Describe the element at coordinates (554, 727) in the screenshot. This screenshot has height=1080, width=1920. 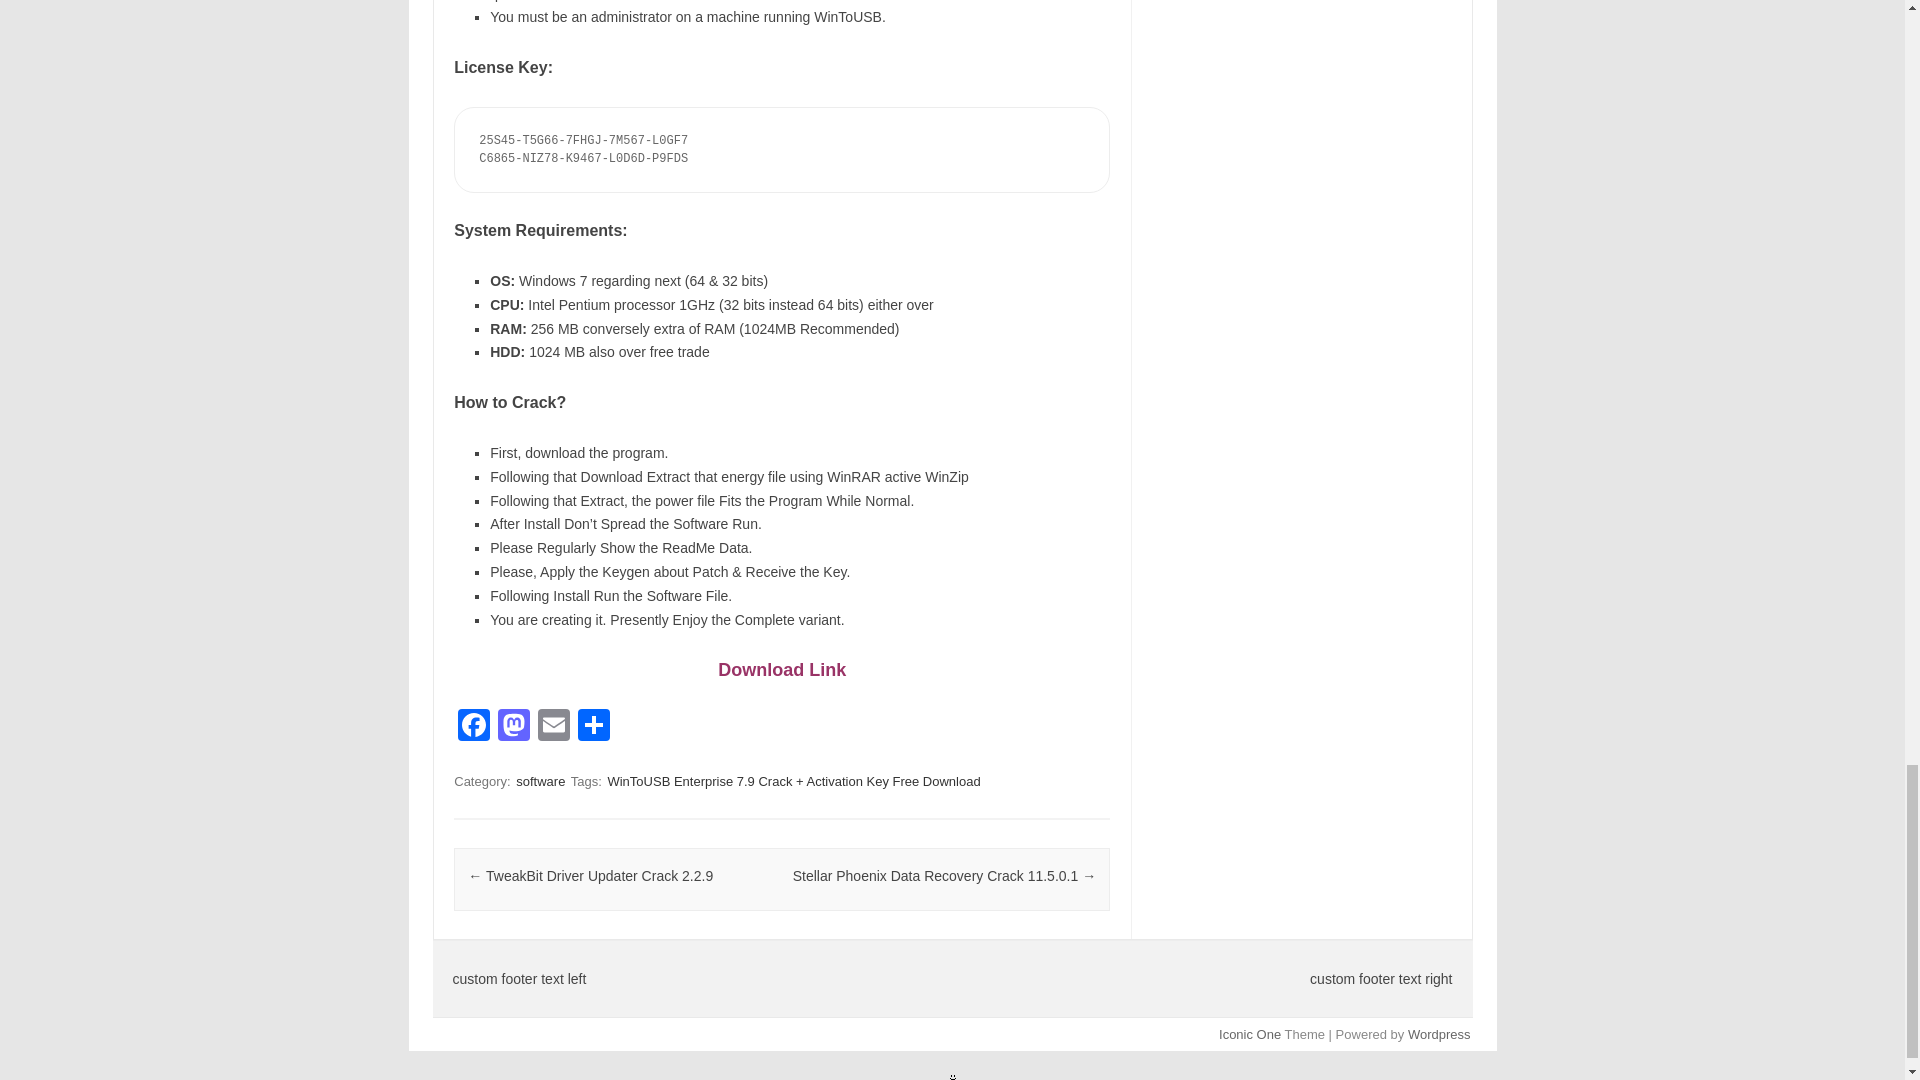
I see `Email` at that location.